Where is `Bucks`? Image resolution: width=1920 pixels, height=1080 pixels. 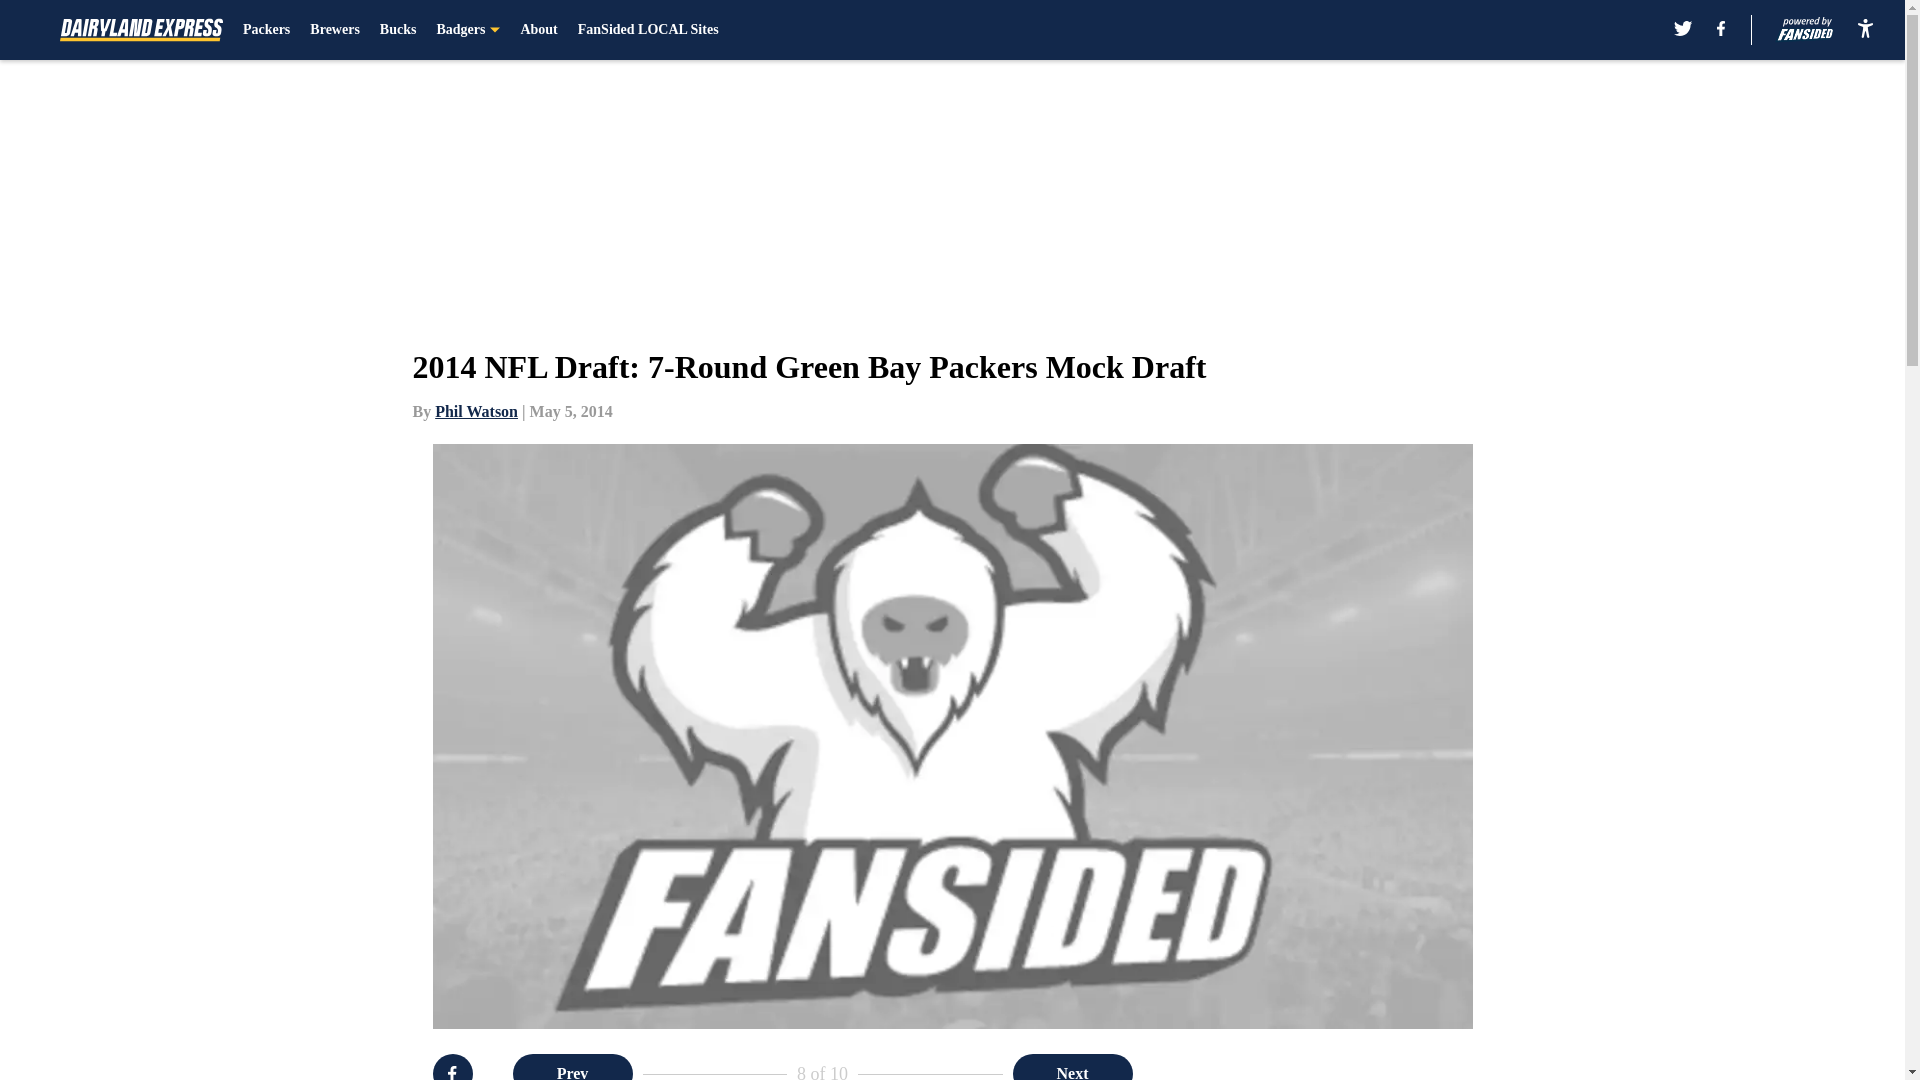
Bucks is located at coordinates (398, 30).